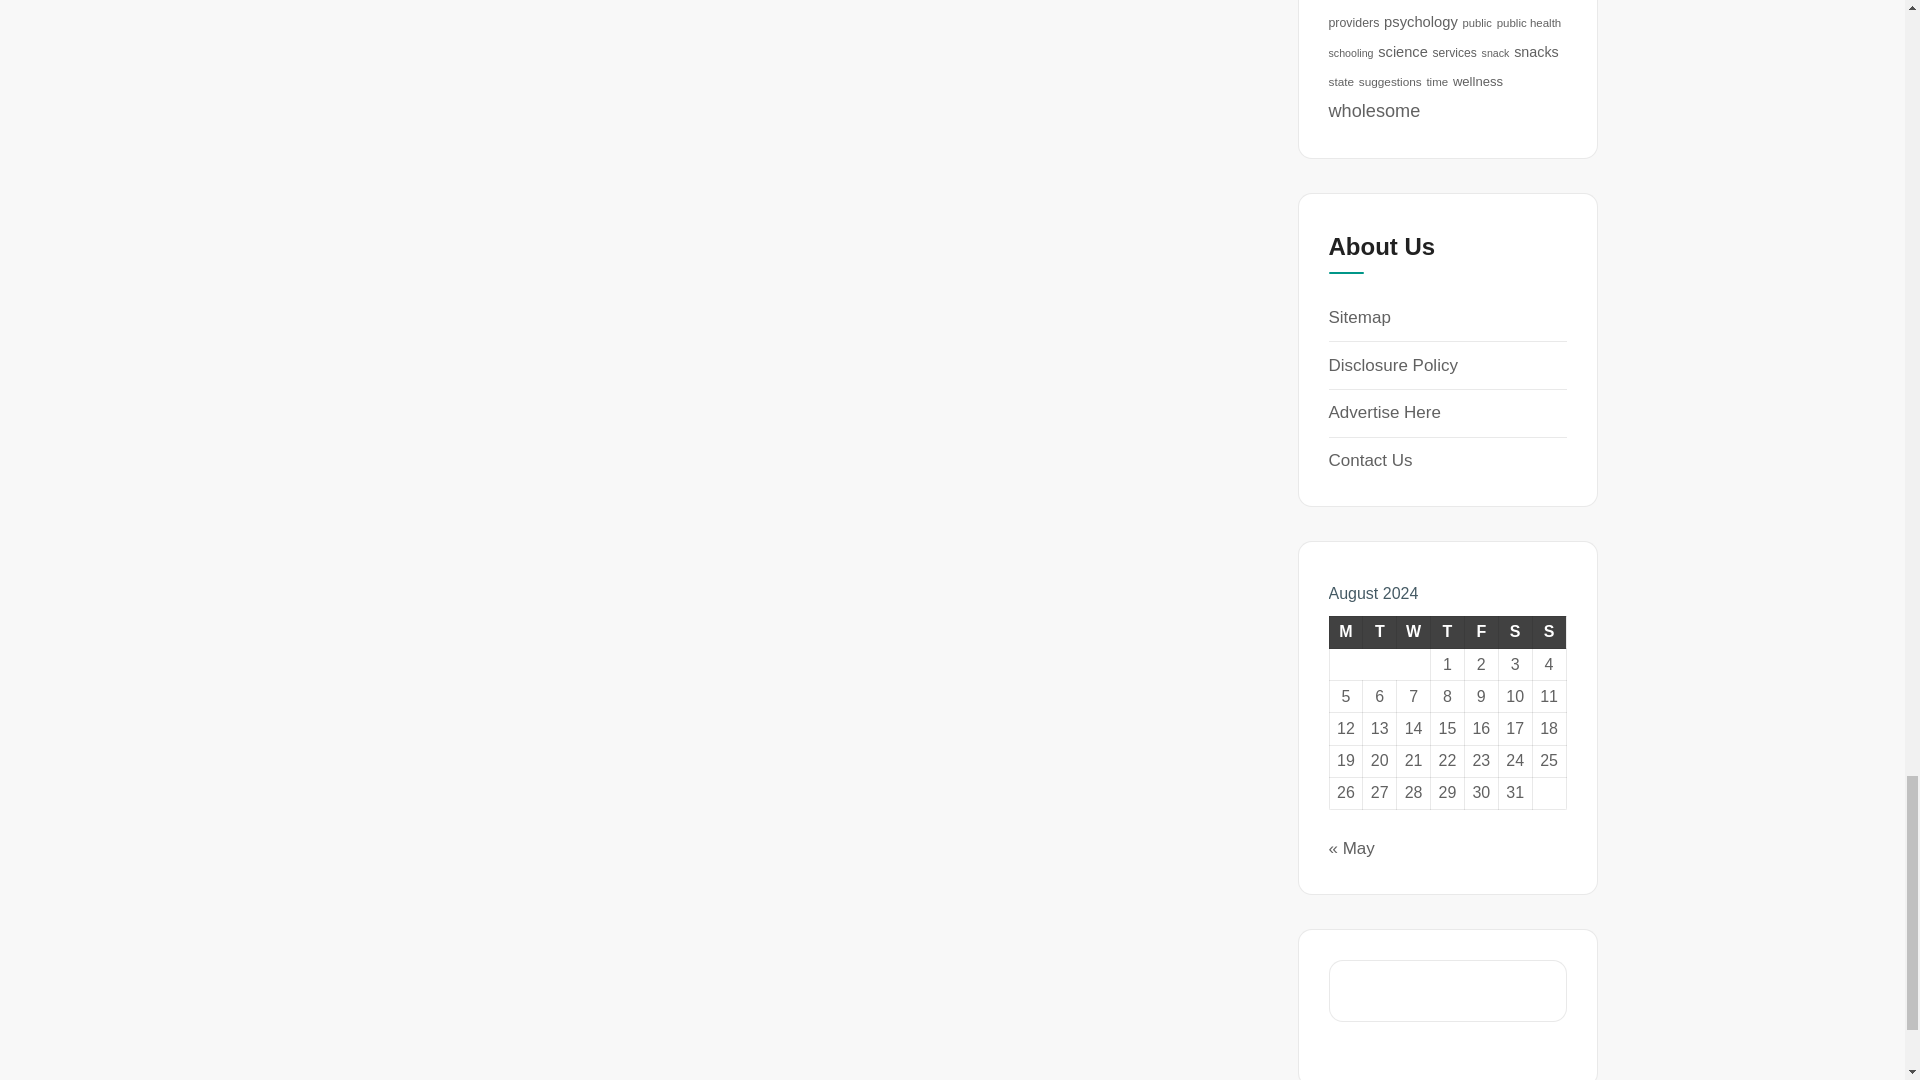 The width and height of the screenshot is (1920, 1080). Describe the element at coordinates (1514, 632) in the screenshot. I see `Saturday` at that location.